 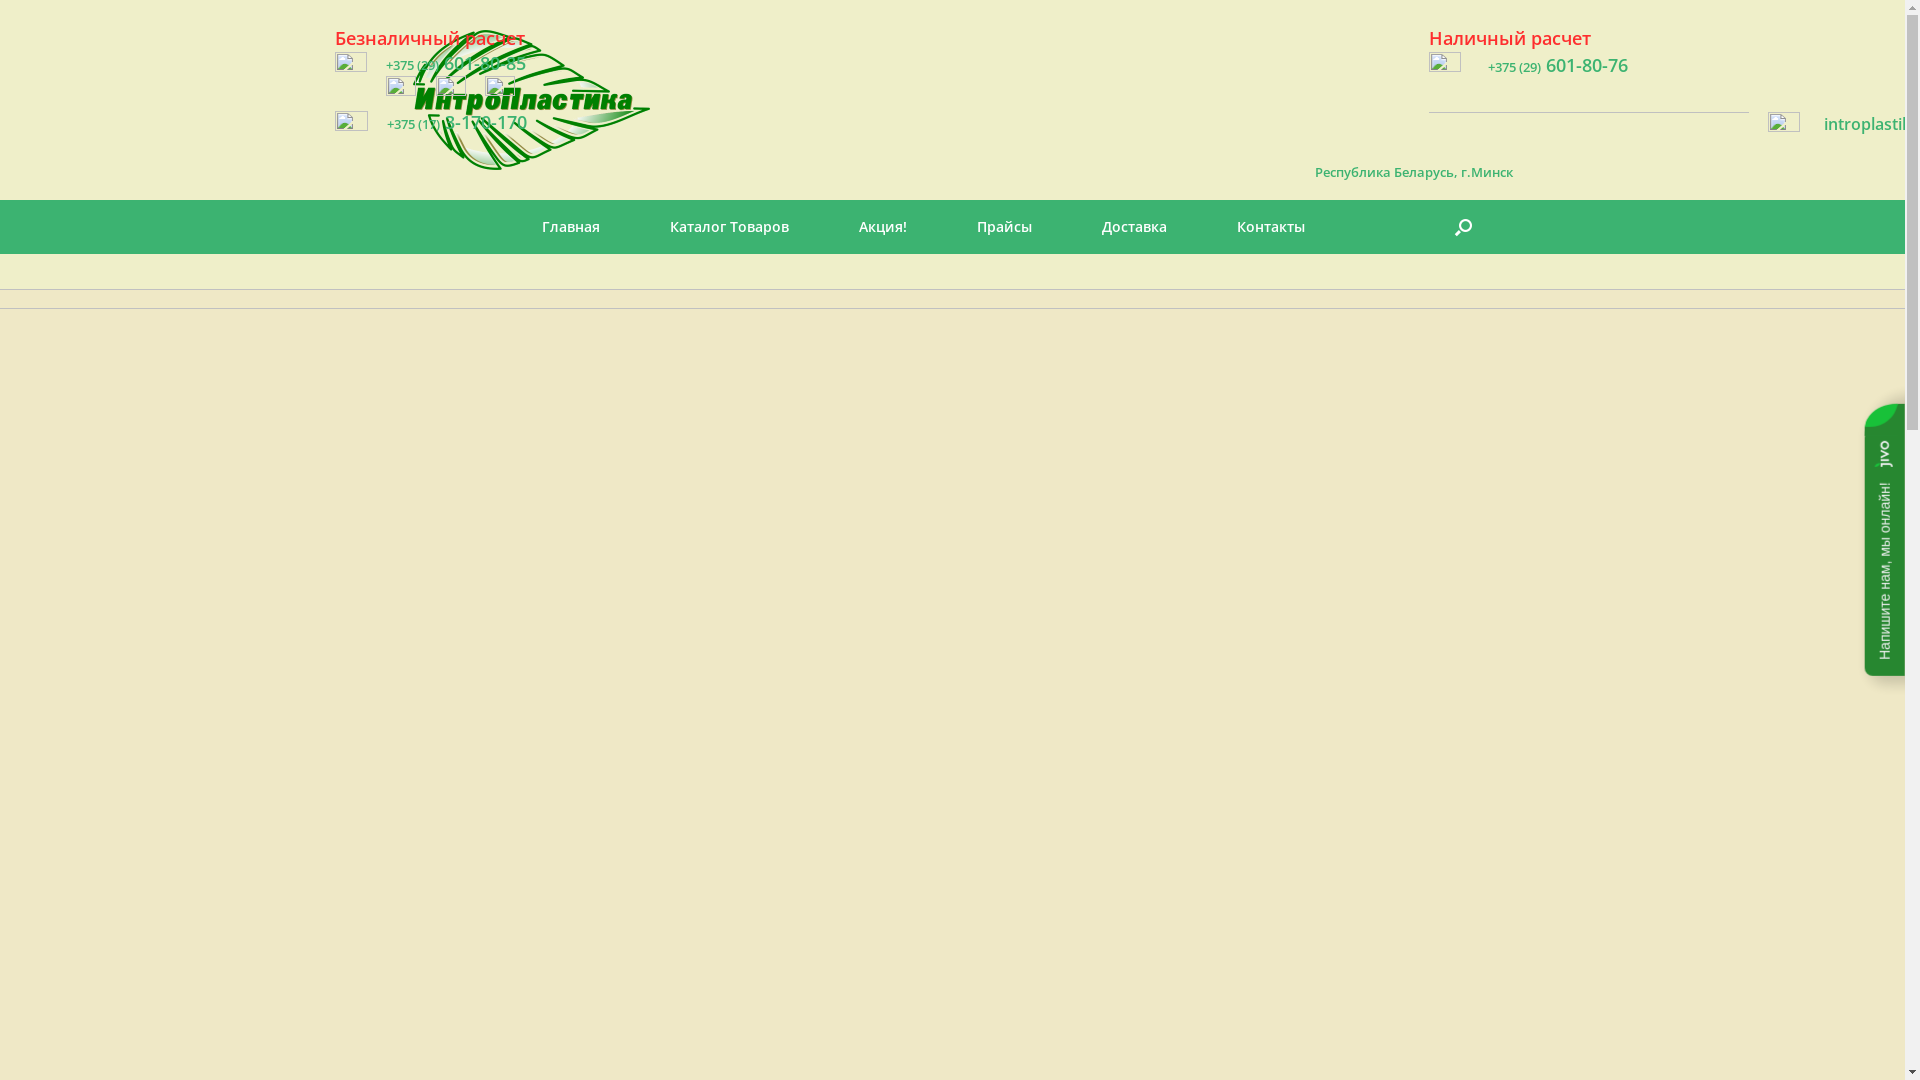 I want to click on Skip to content, so click(x=0, y=0).